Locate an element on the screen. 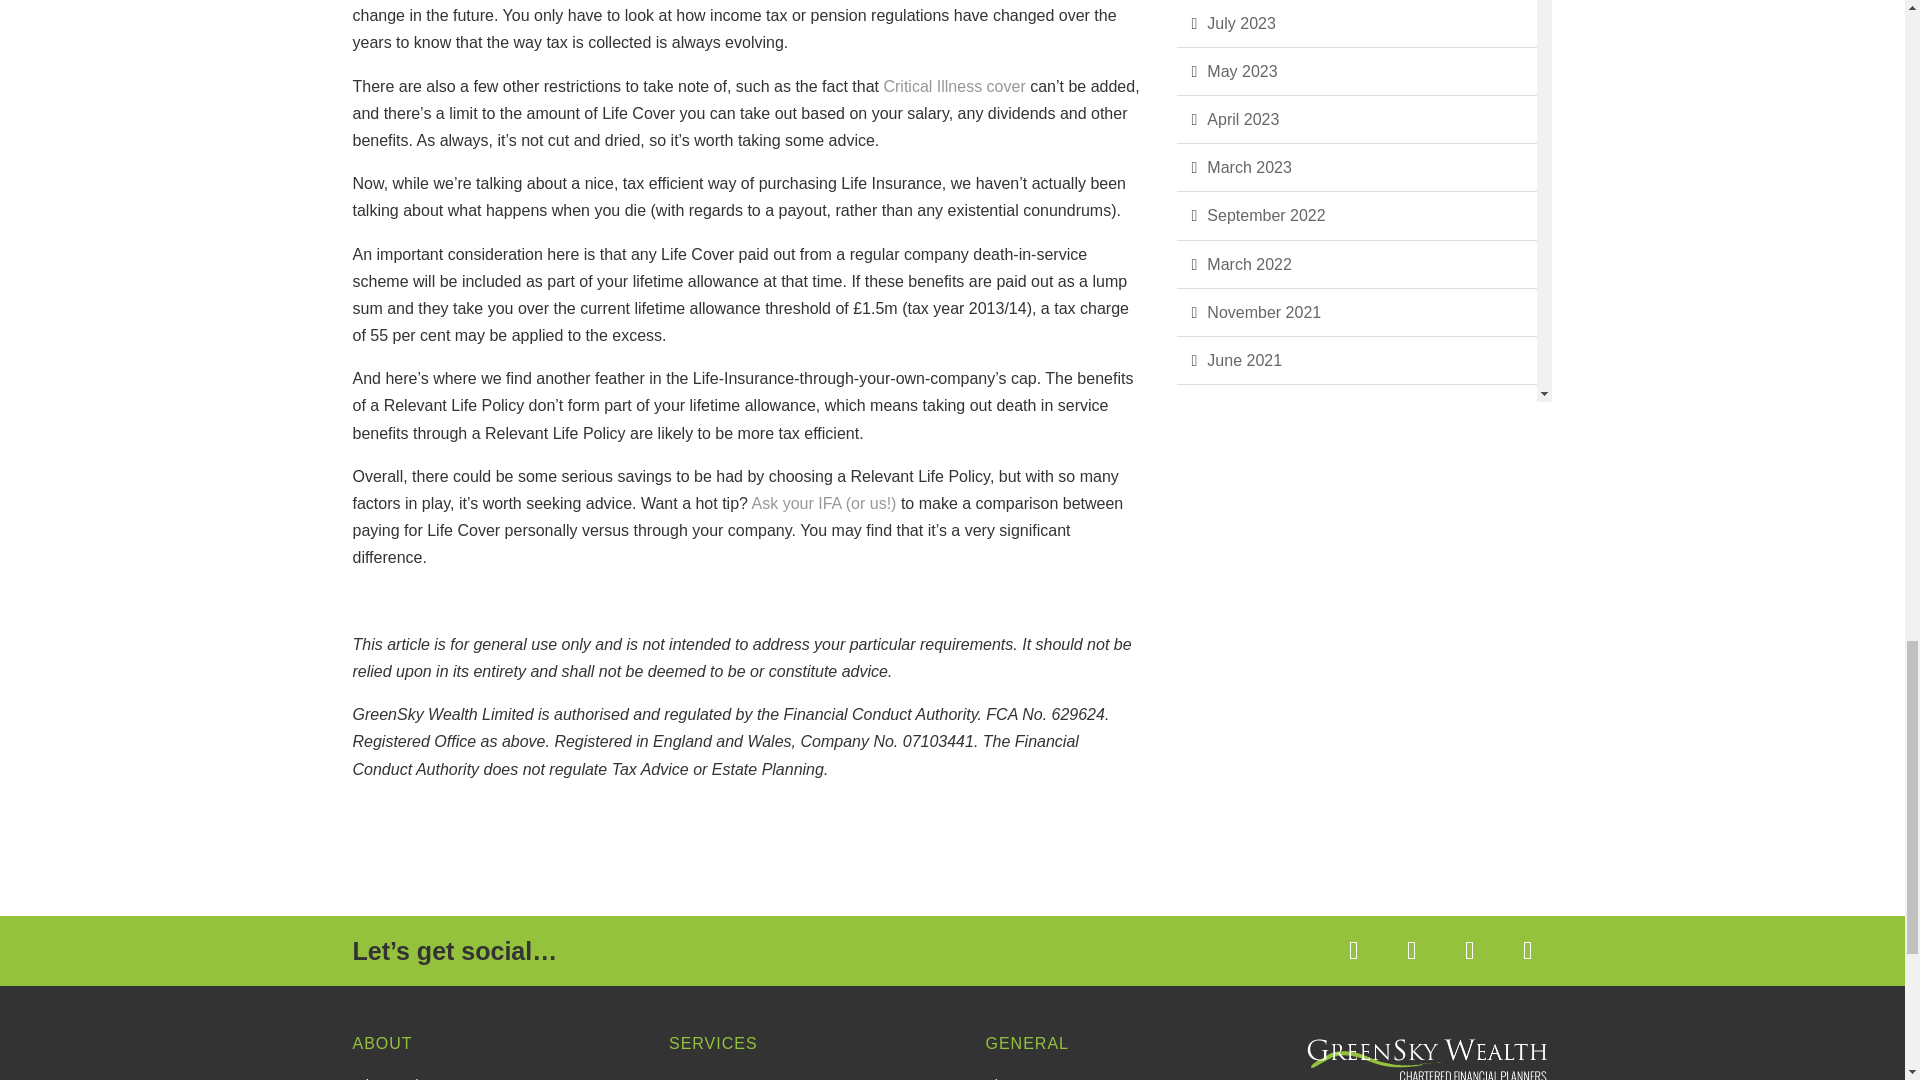 This screenshot has width=1920, height=1080. Follow on LinkedIn is located at coordinates (1468, 950).